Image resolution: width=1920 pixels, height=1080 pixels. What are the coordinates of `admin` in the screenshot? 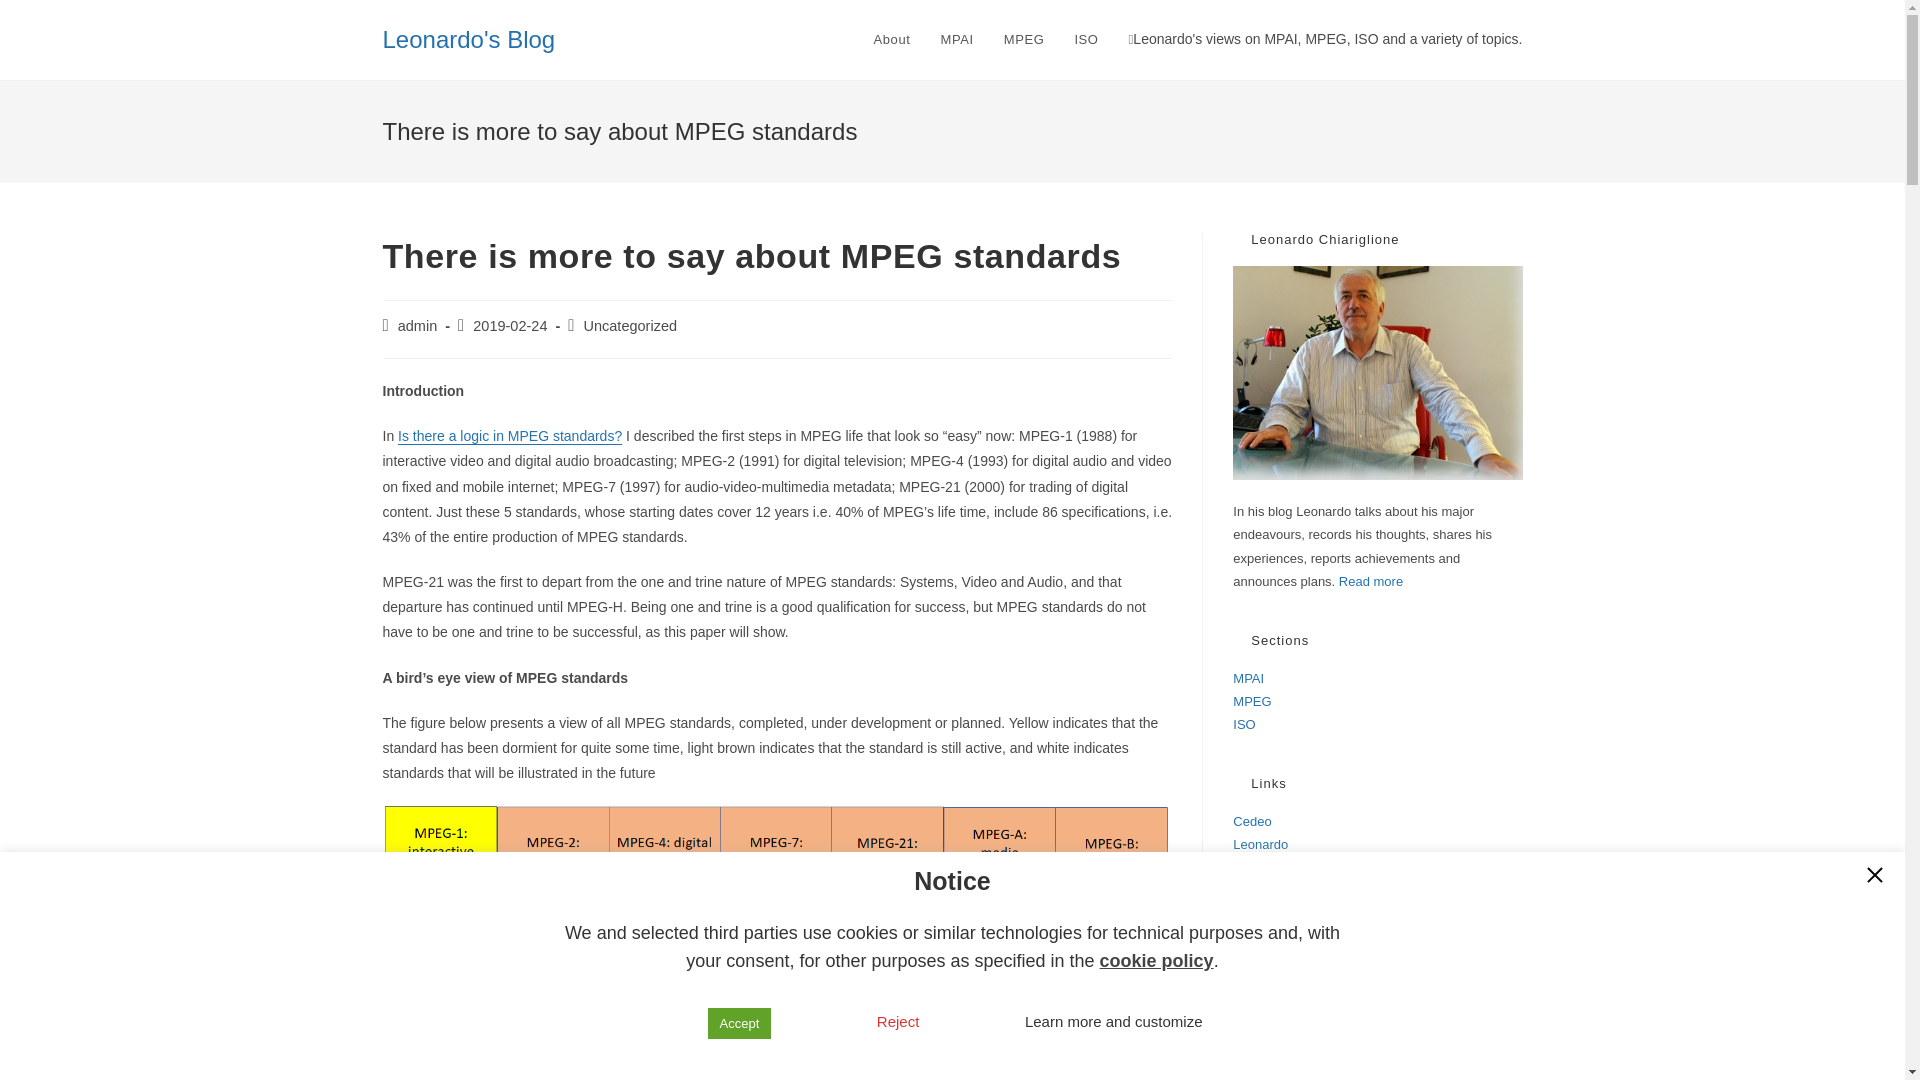 It's located at (417, 325).